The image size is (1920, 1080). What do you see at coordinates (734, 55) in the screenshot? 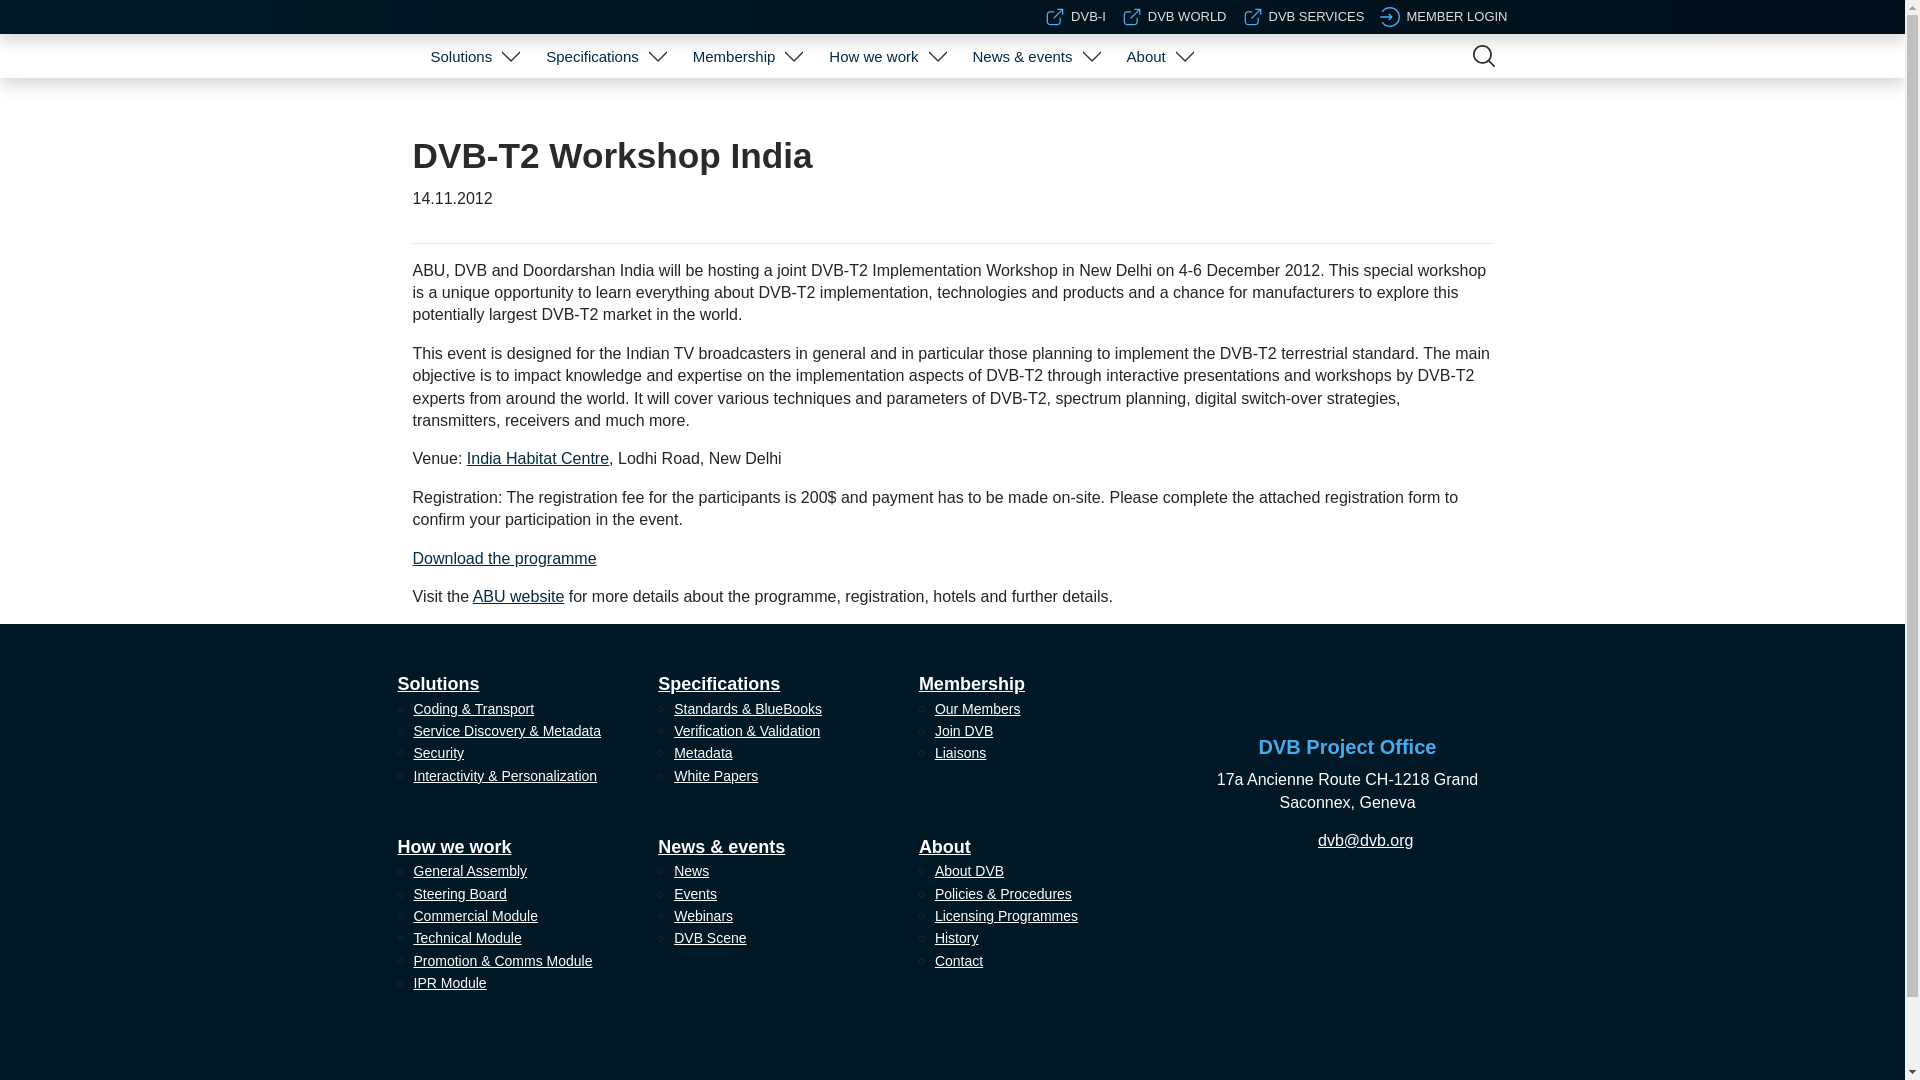
I see `Membership` at bounding box center [734, 55].